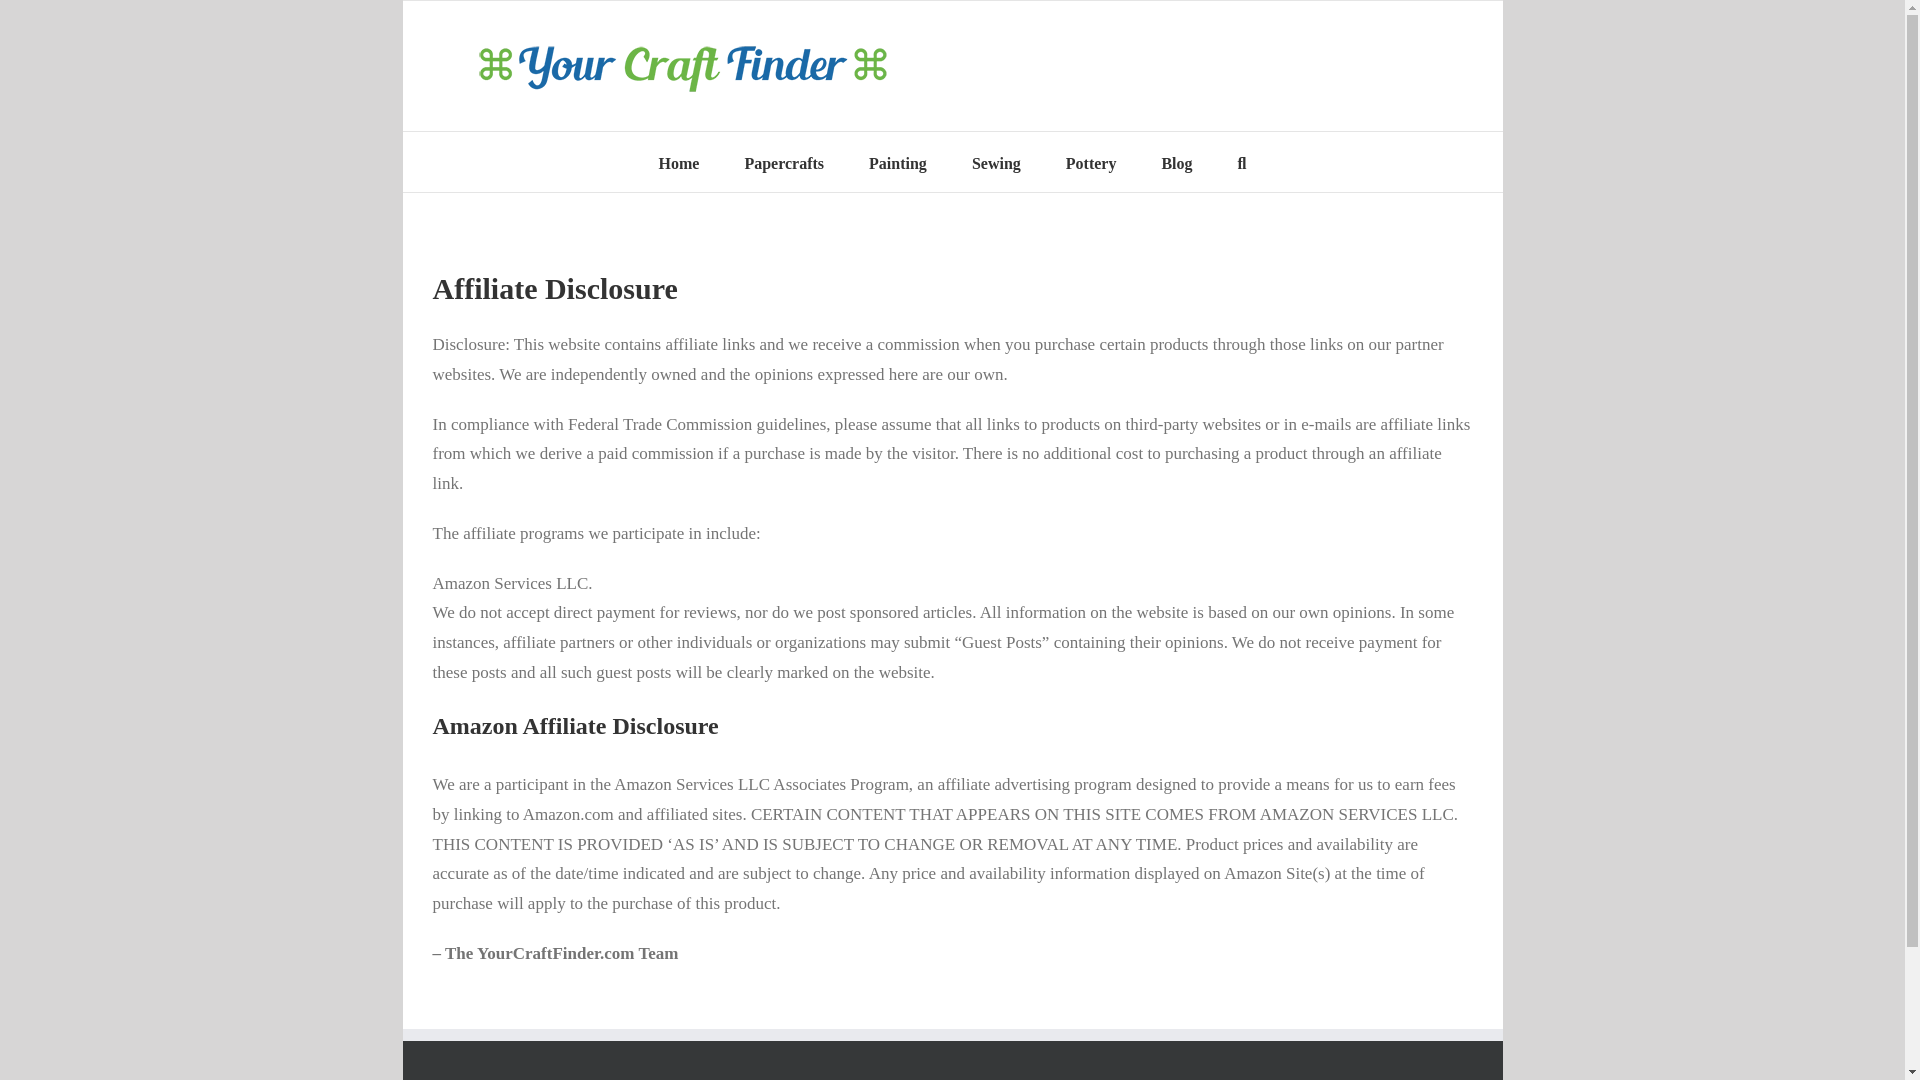 Image resolution: width=1920 pixels, height=1080 pixels. I want to click on Home, so click(679, 162).